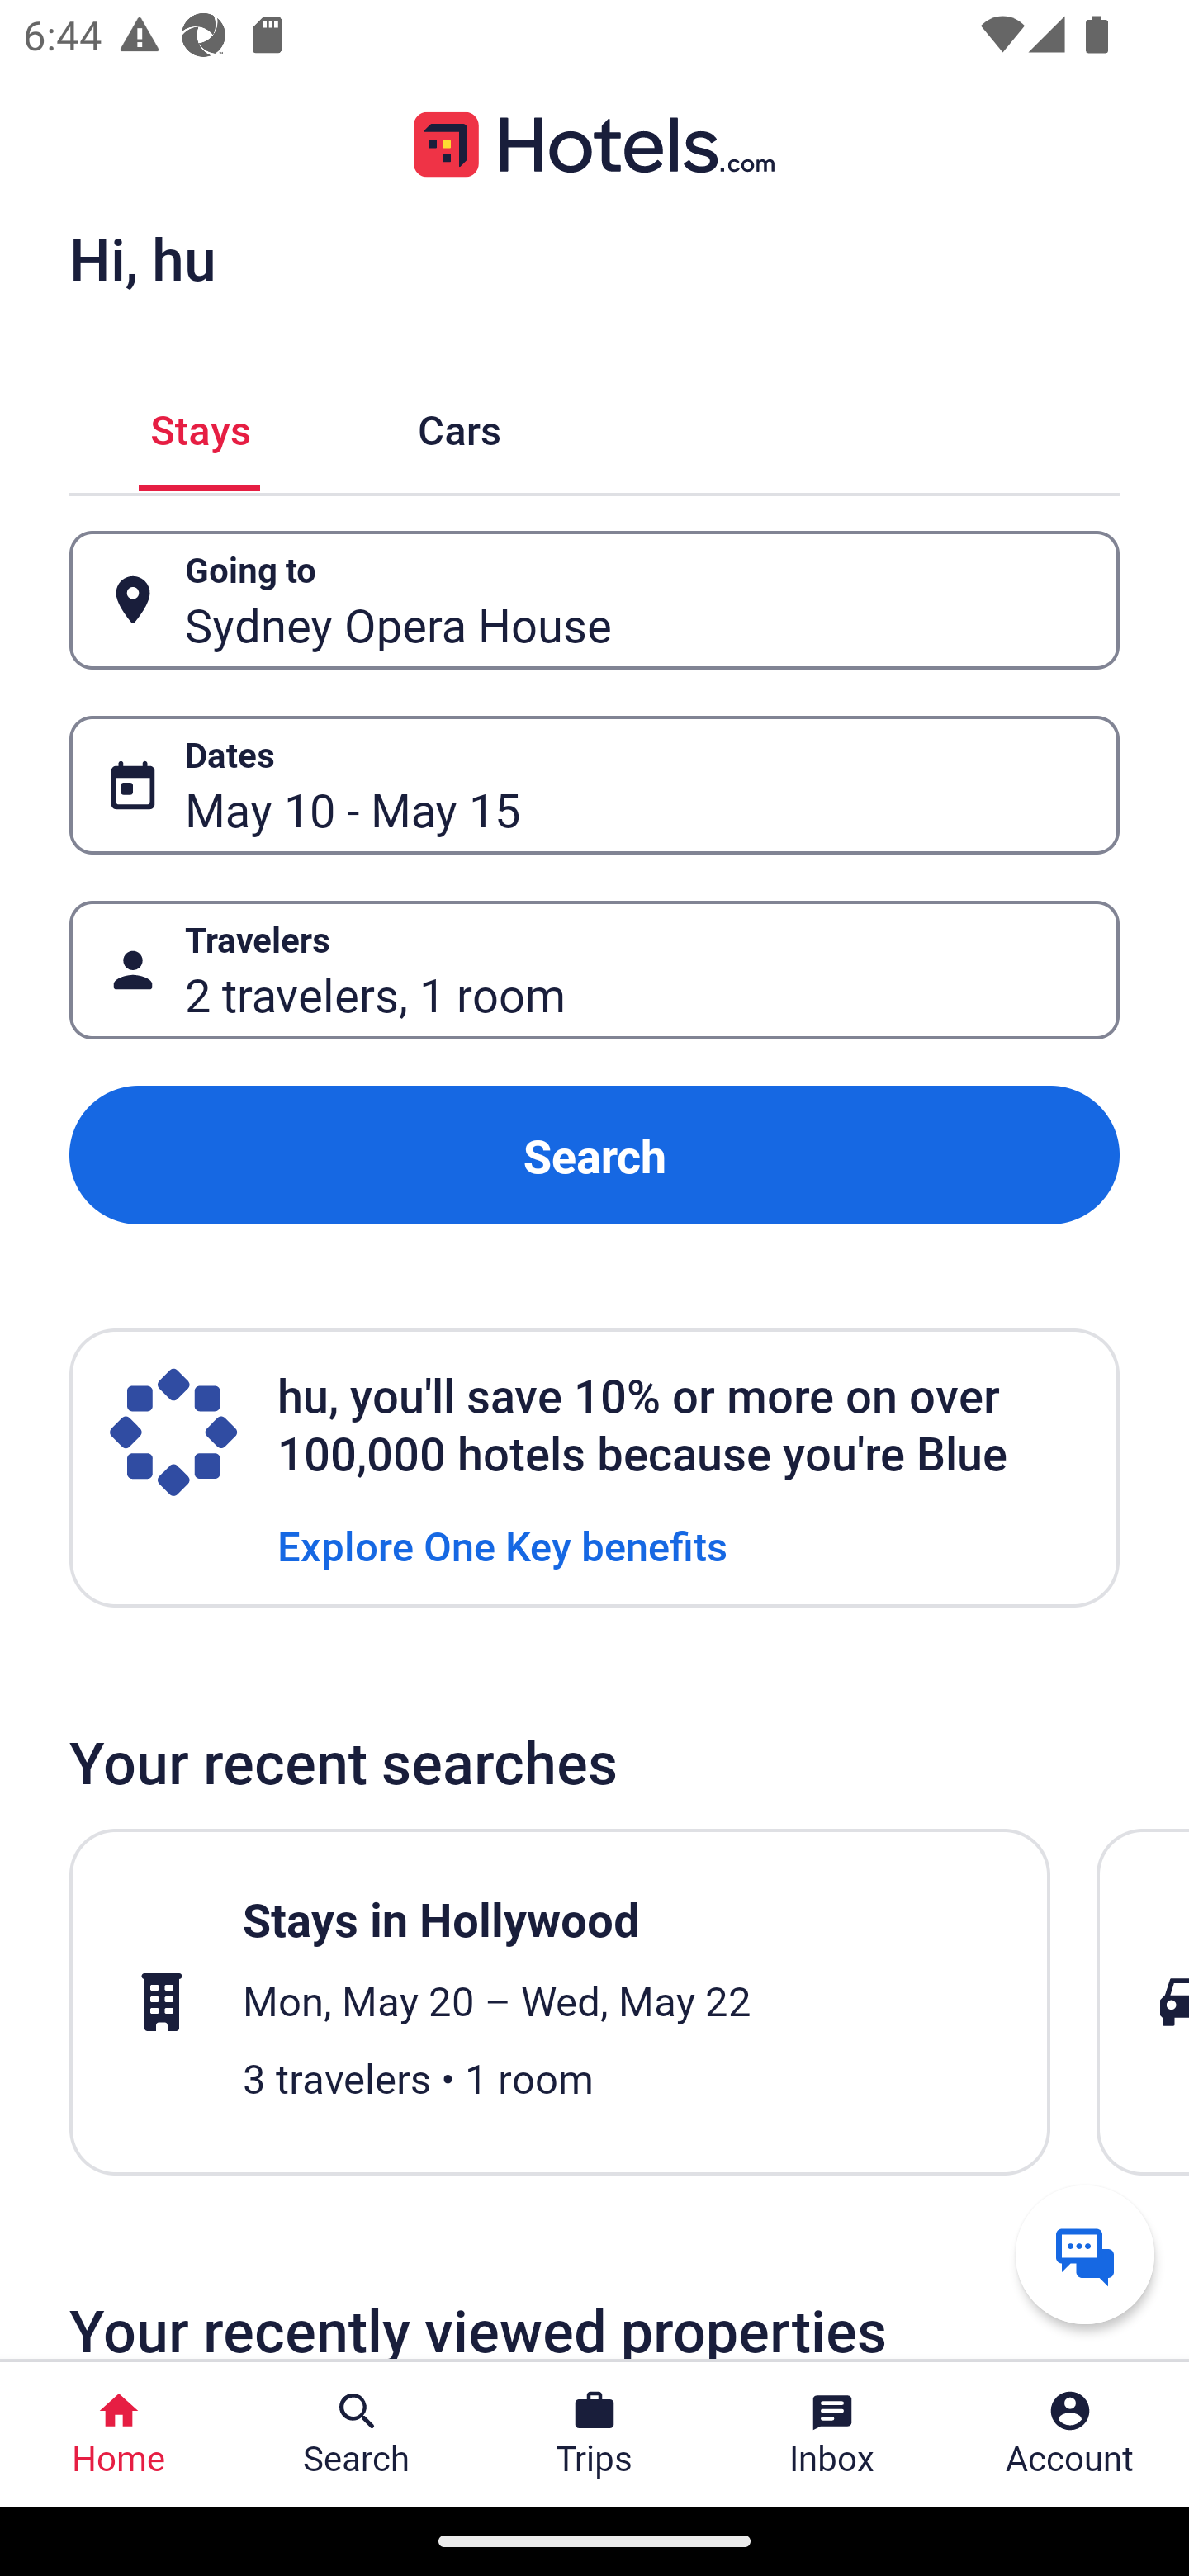 The height and width of the screenshot is (2576, 1189). What do you see at coordinates (594, 2434) in the screenshot?
I see `Trips Trips Button` at bounding box center [594, 2434].